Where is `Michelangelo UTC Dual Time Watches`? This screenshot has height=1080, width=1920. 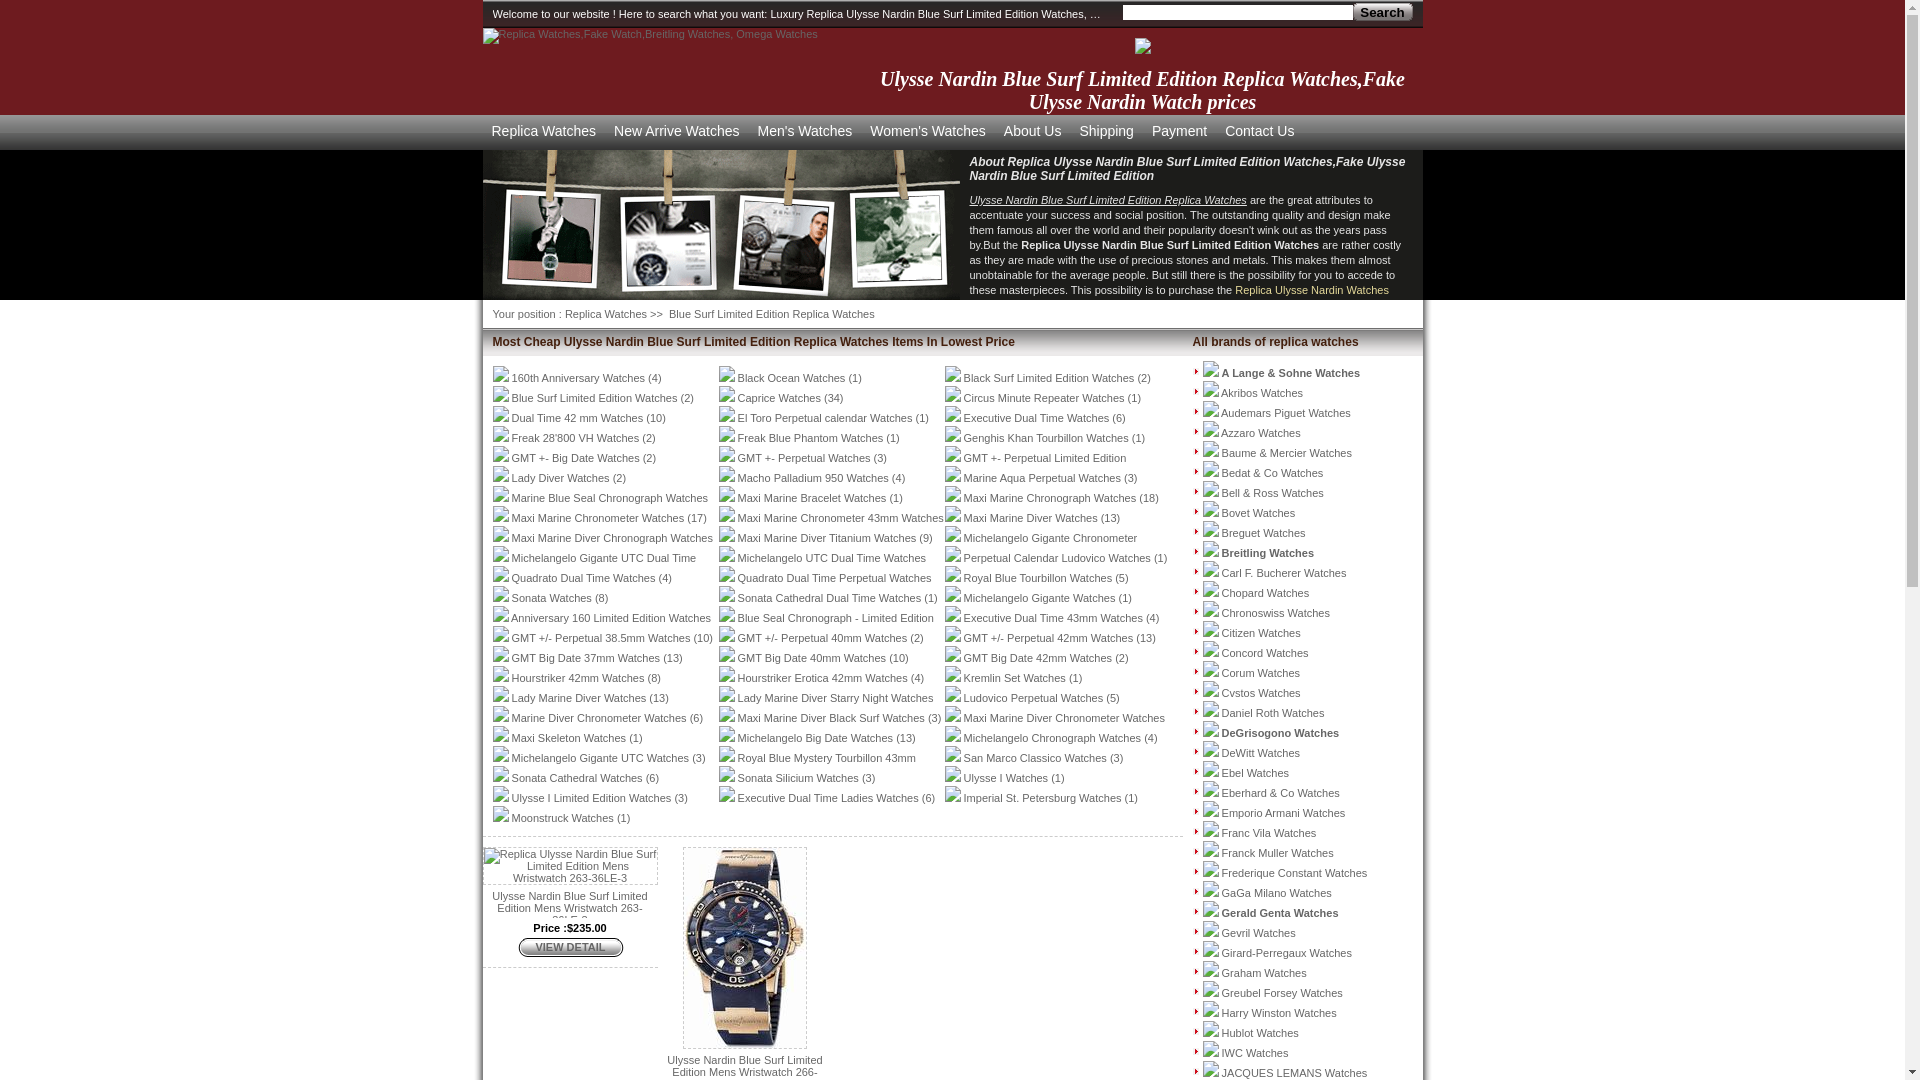
Michelangelo UTC Dual Time Watches is located at coordinates (832, 558).